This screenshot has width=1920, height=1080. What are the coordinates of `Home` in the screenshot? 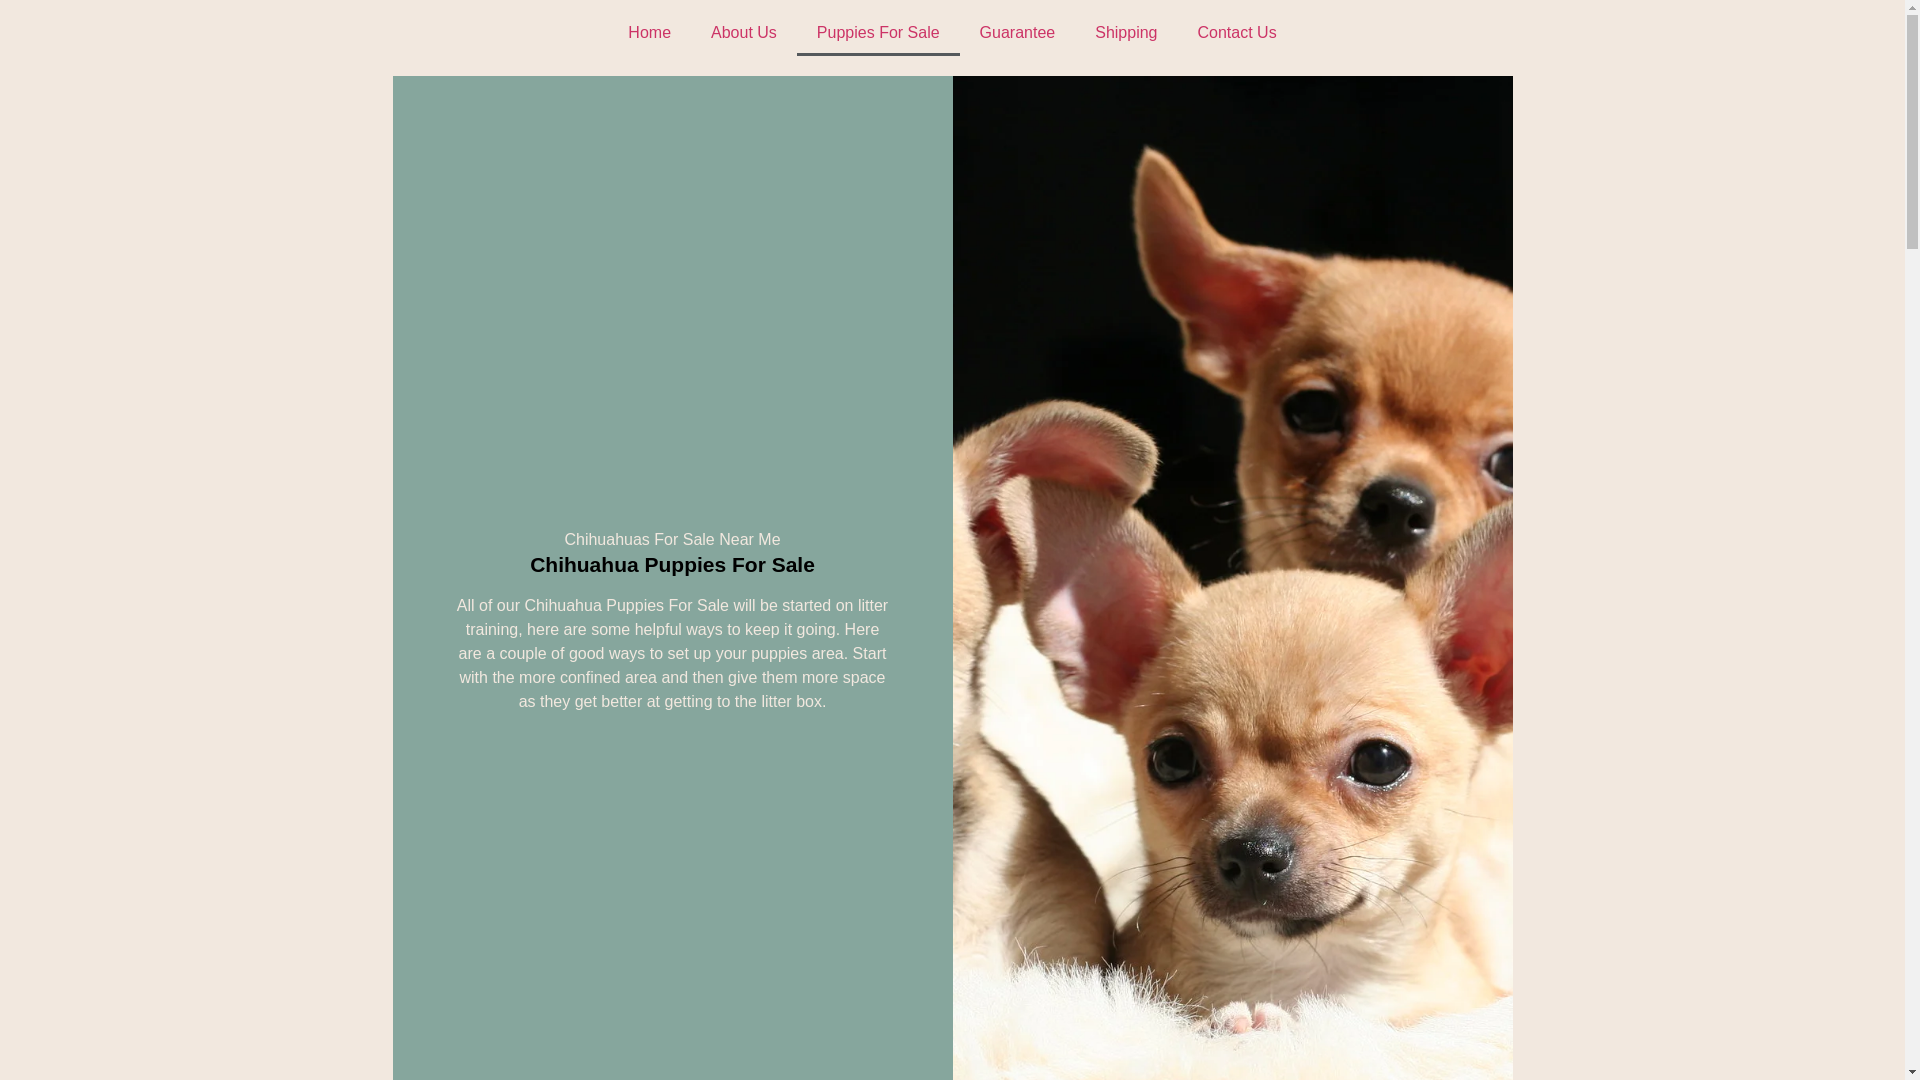 It's located at (650, 32).